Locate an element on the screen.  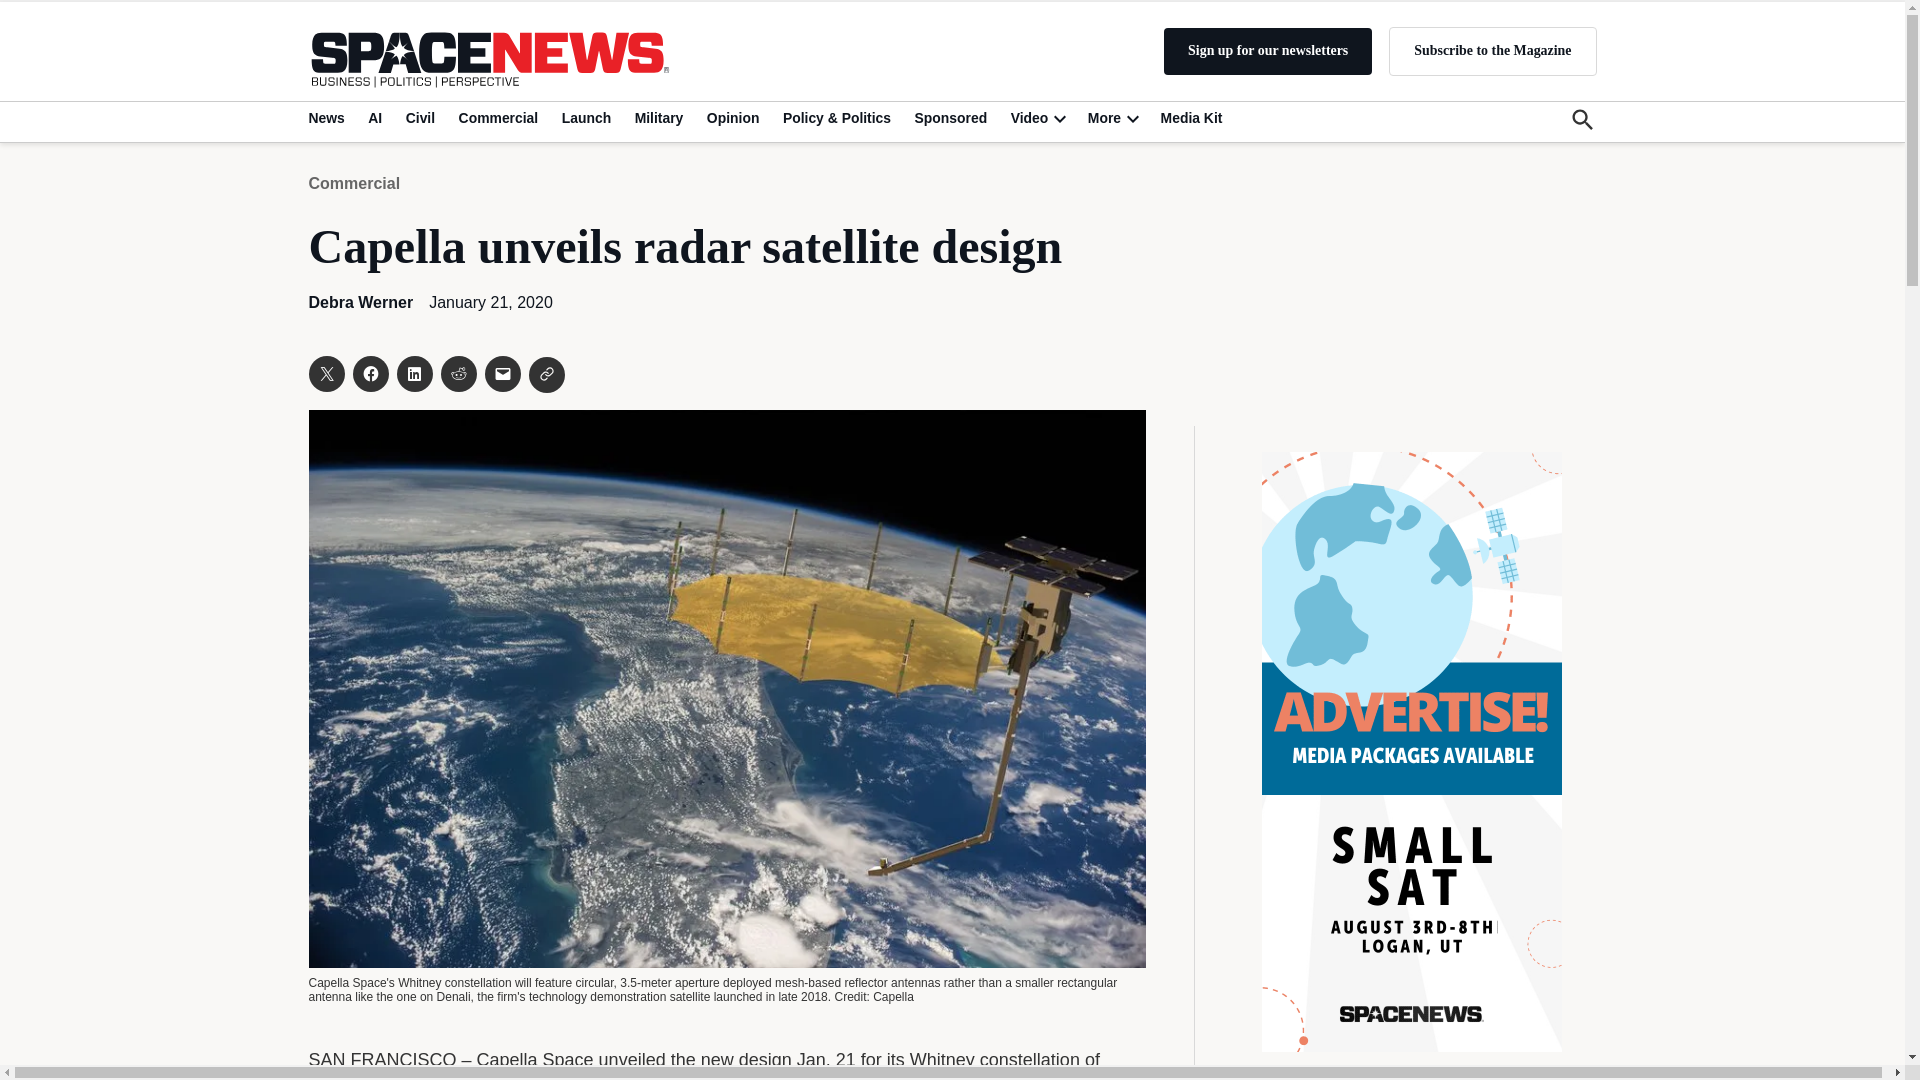
Click to share on Clipboard is located at coordinates (546, 375).